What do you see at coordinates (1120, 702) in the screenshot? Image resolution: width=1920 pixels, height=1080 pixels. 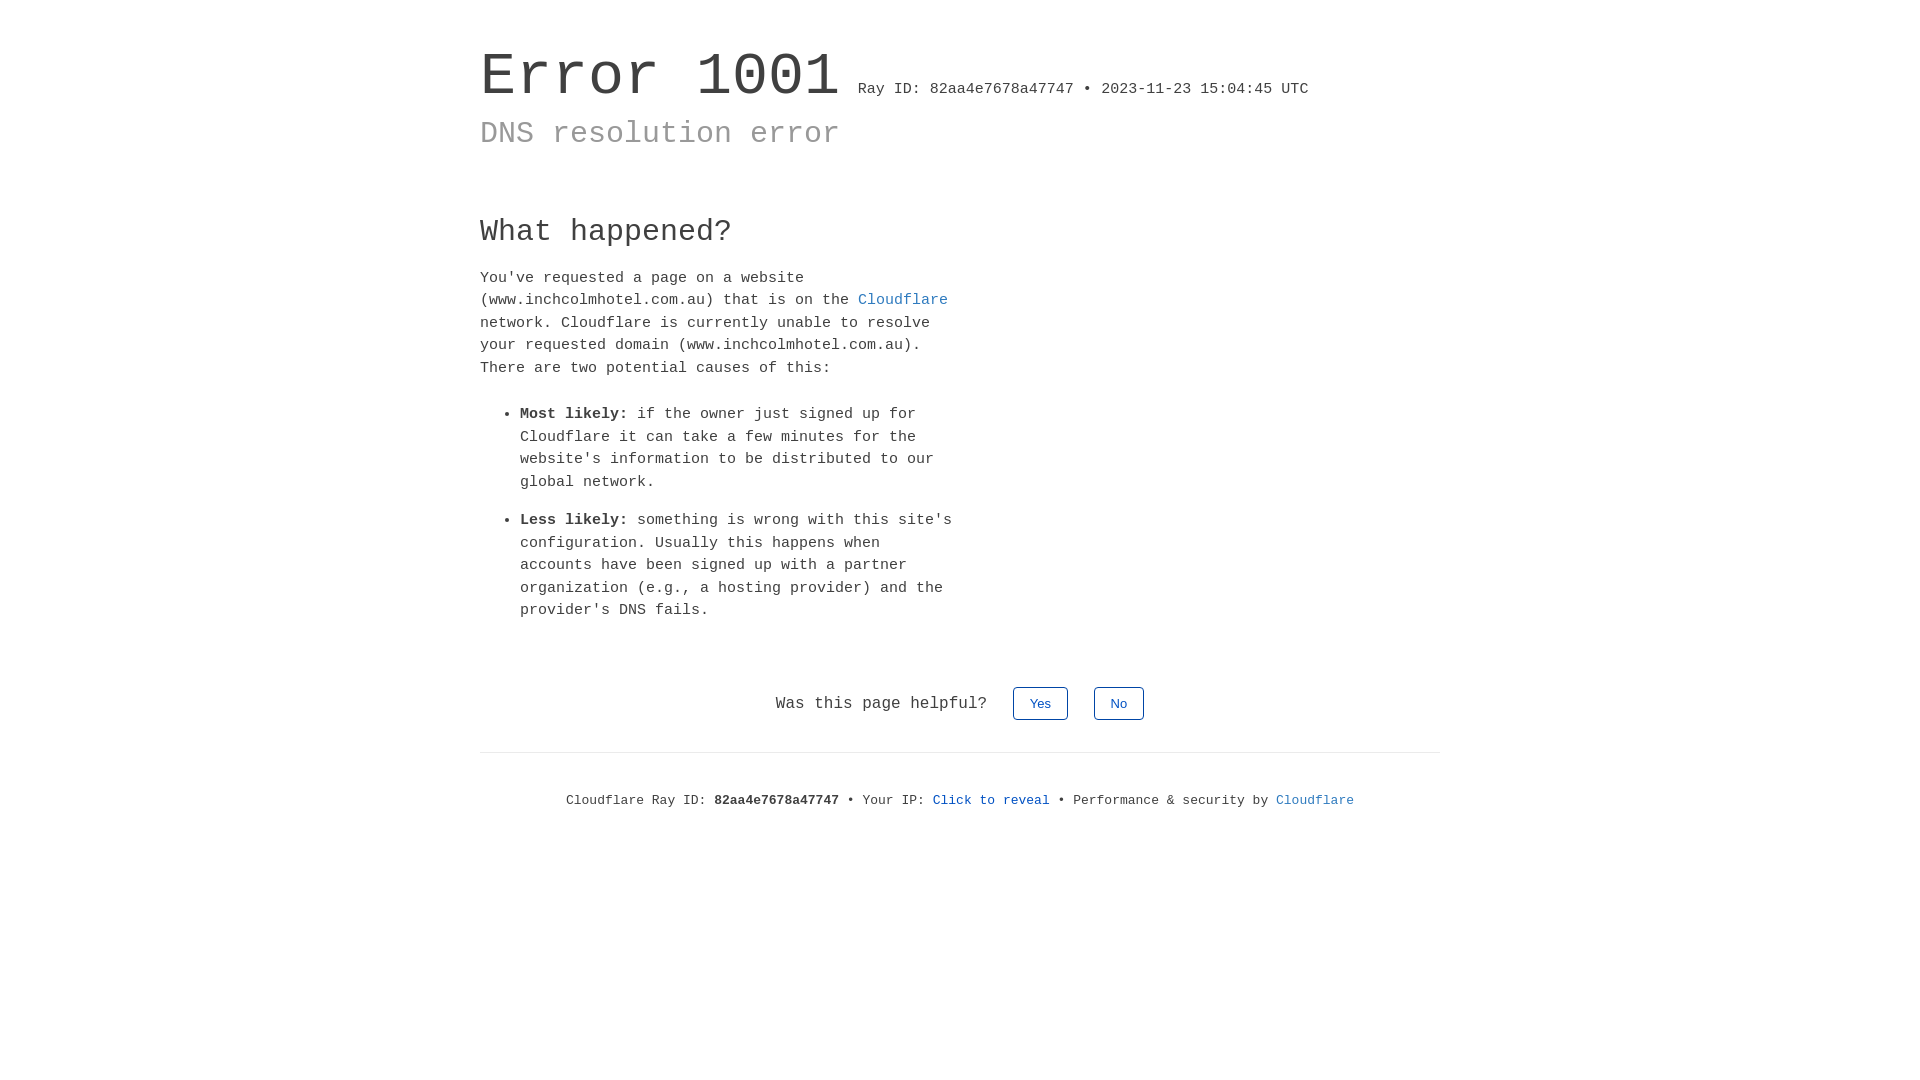 I see `No` at bounding box center [1120, 702].